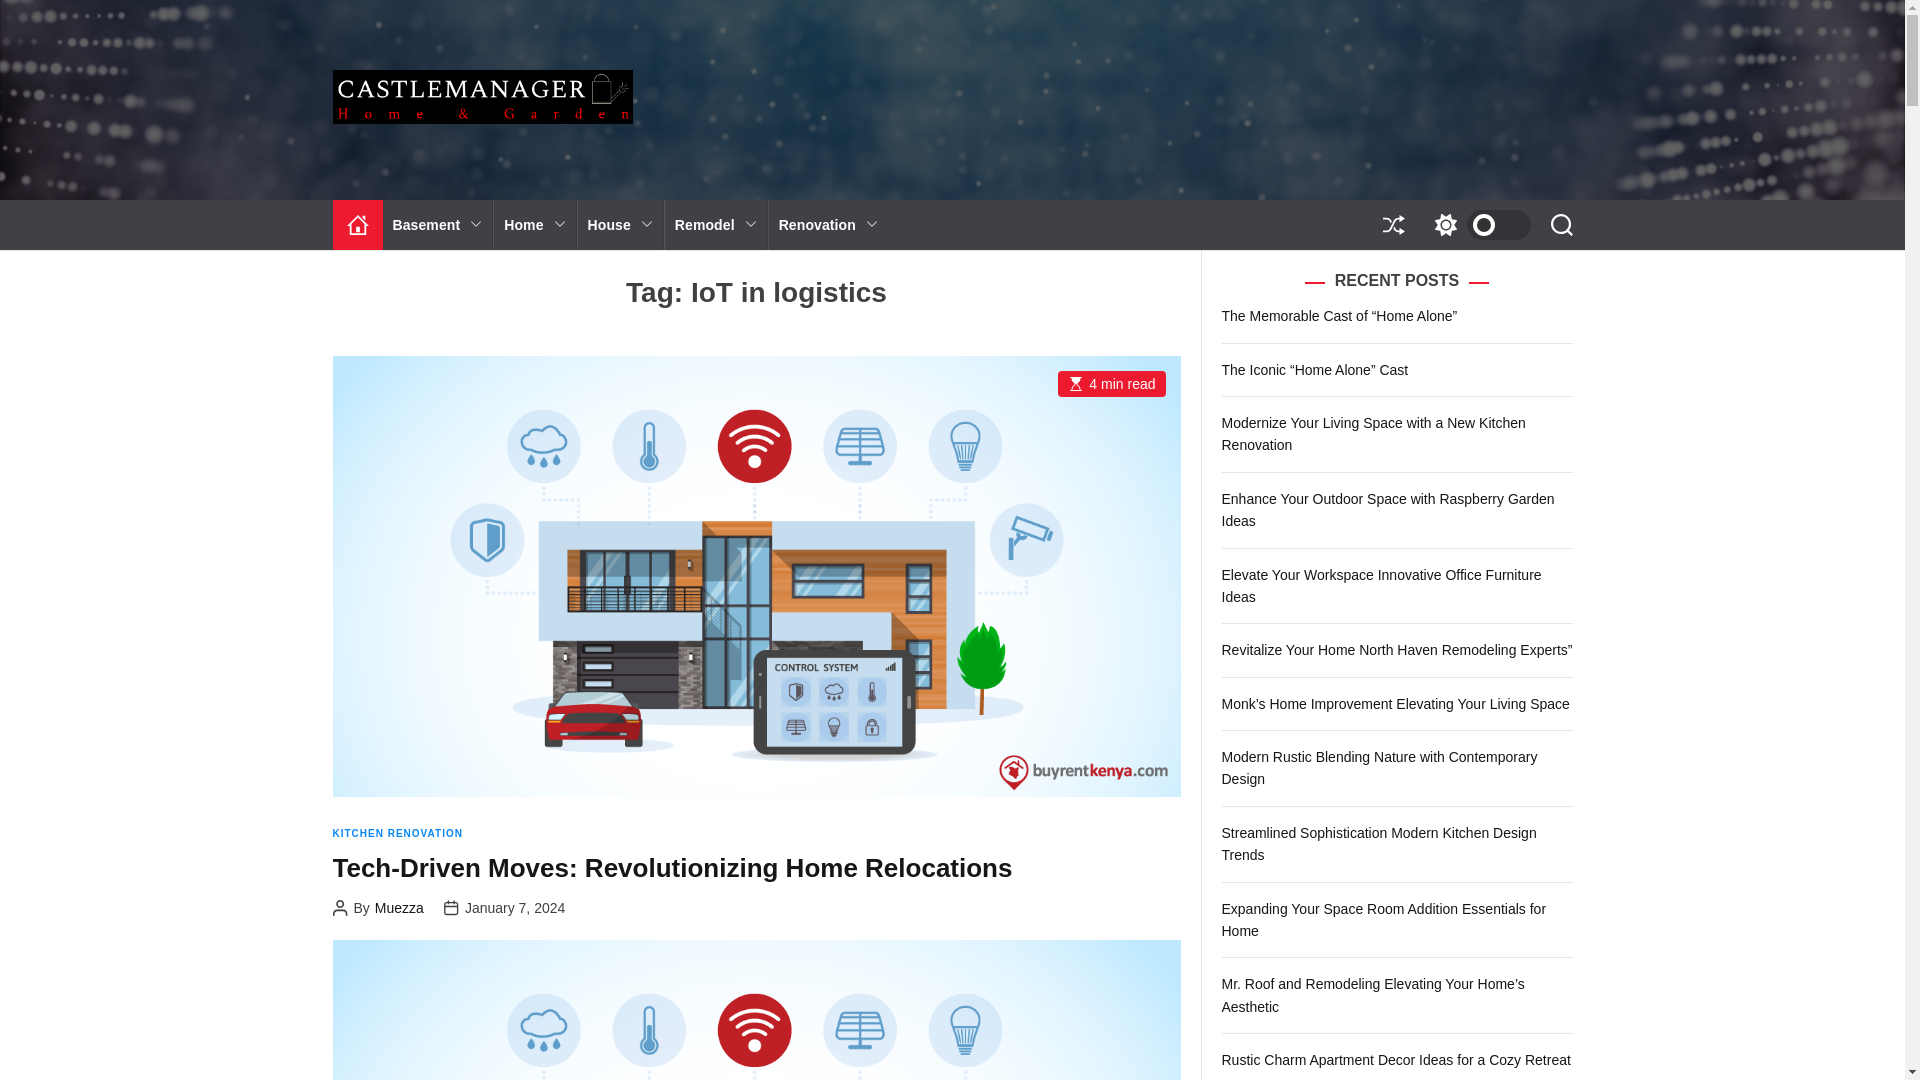 The height and width of the screenshot is (1080, 1920). I want to click on Switch color mode, so click(1477, 224).